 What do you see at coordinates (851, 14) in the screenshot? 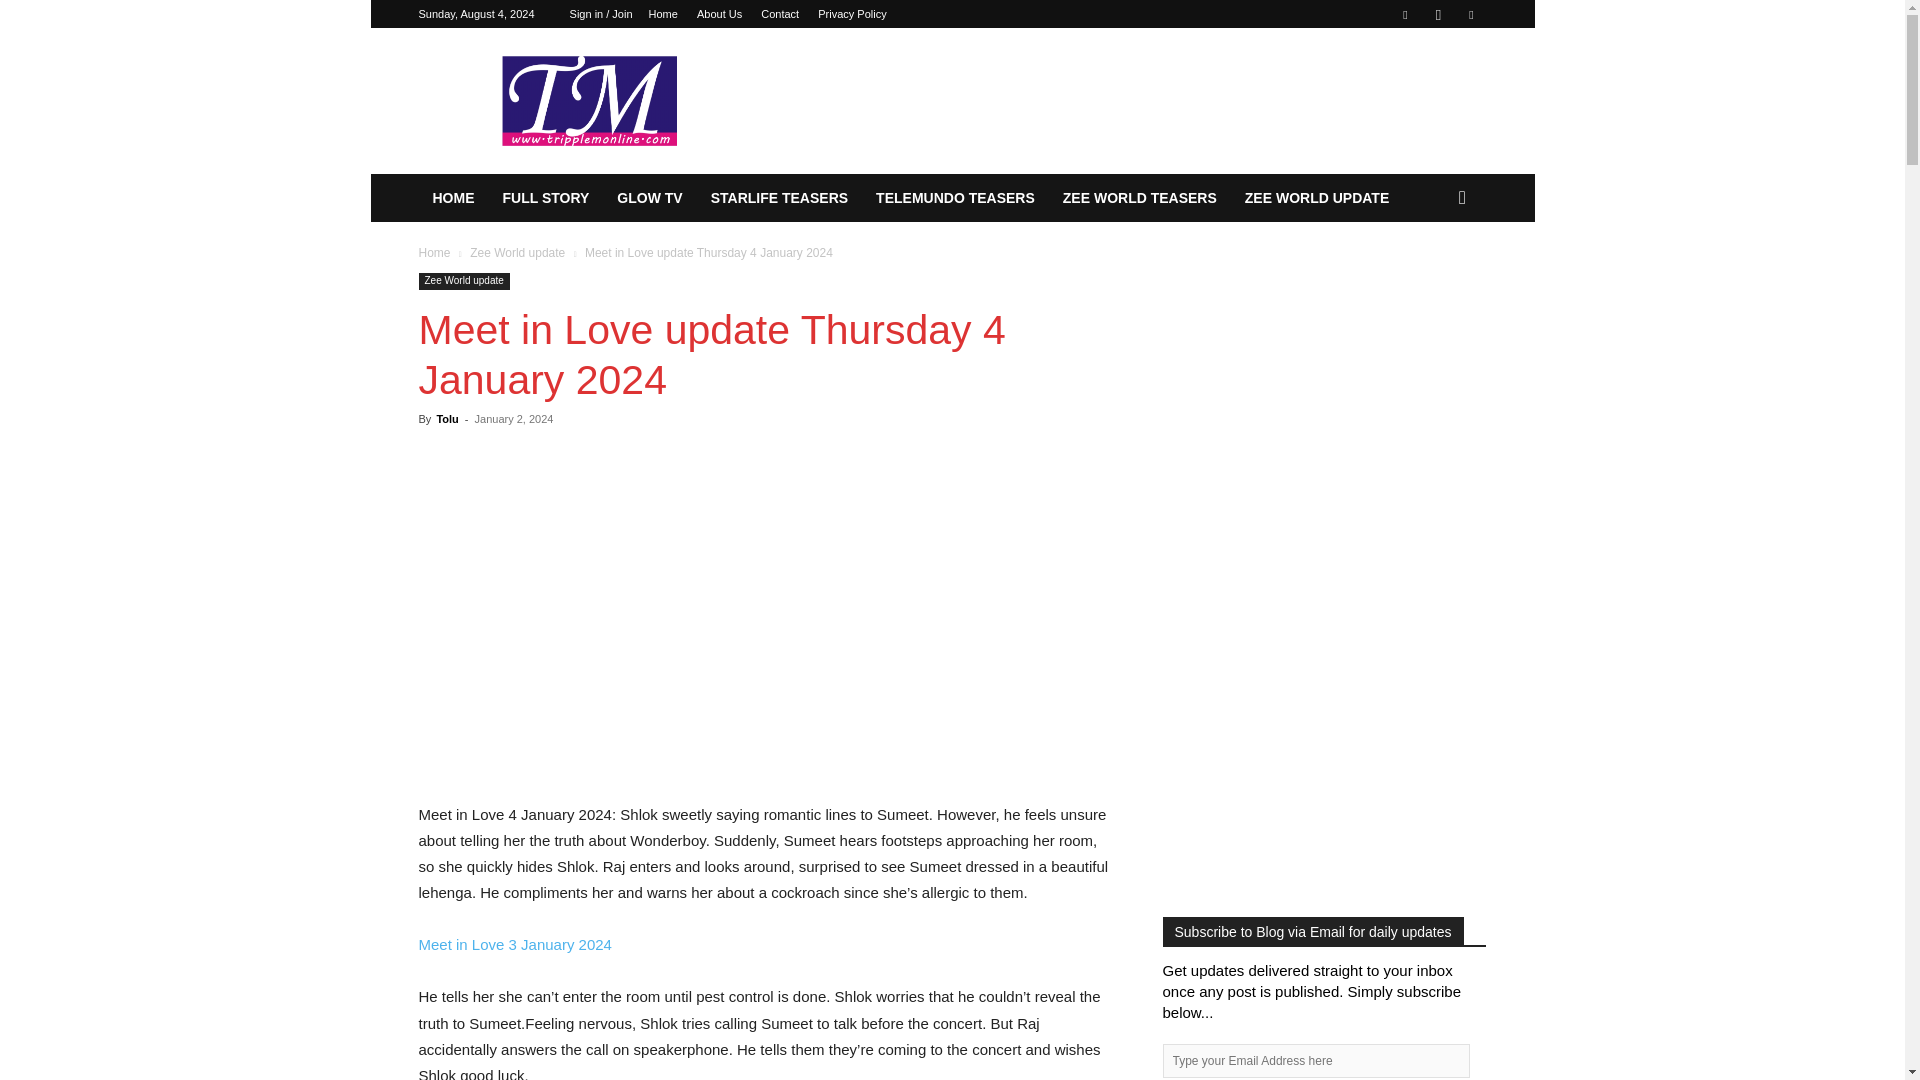
I see `Privacy Policy` at bounding box center [851, 14].